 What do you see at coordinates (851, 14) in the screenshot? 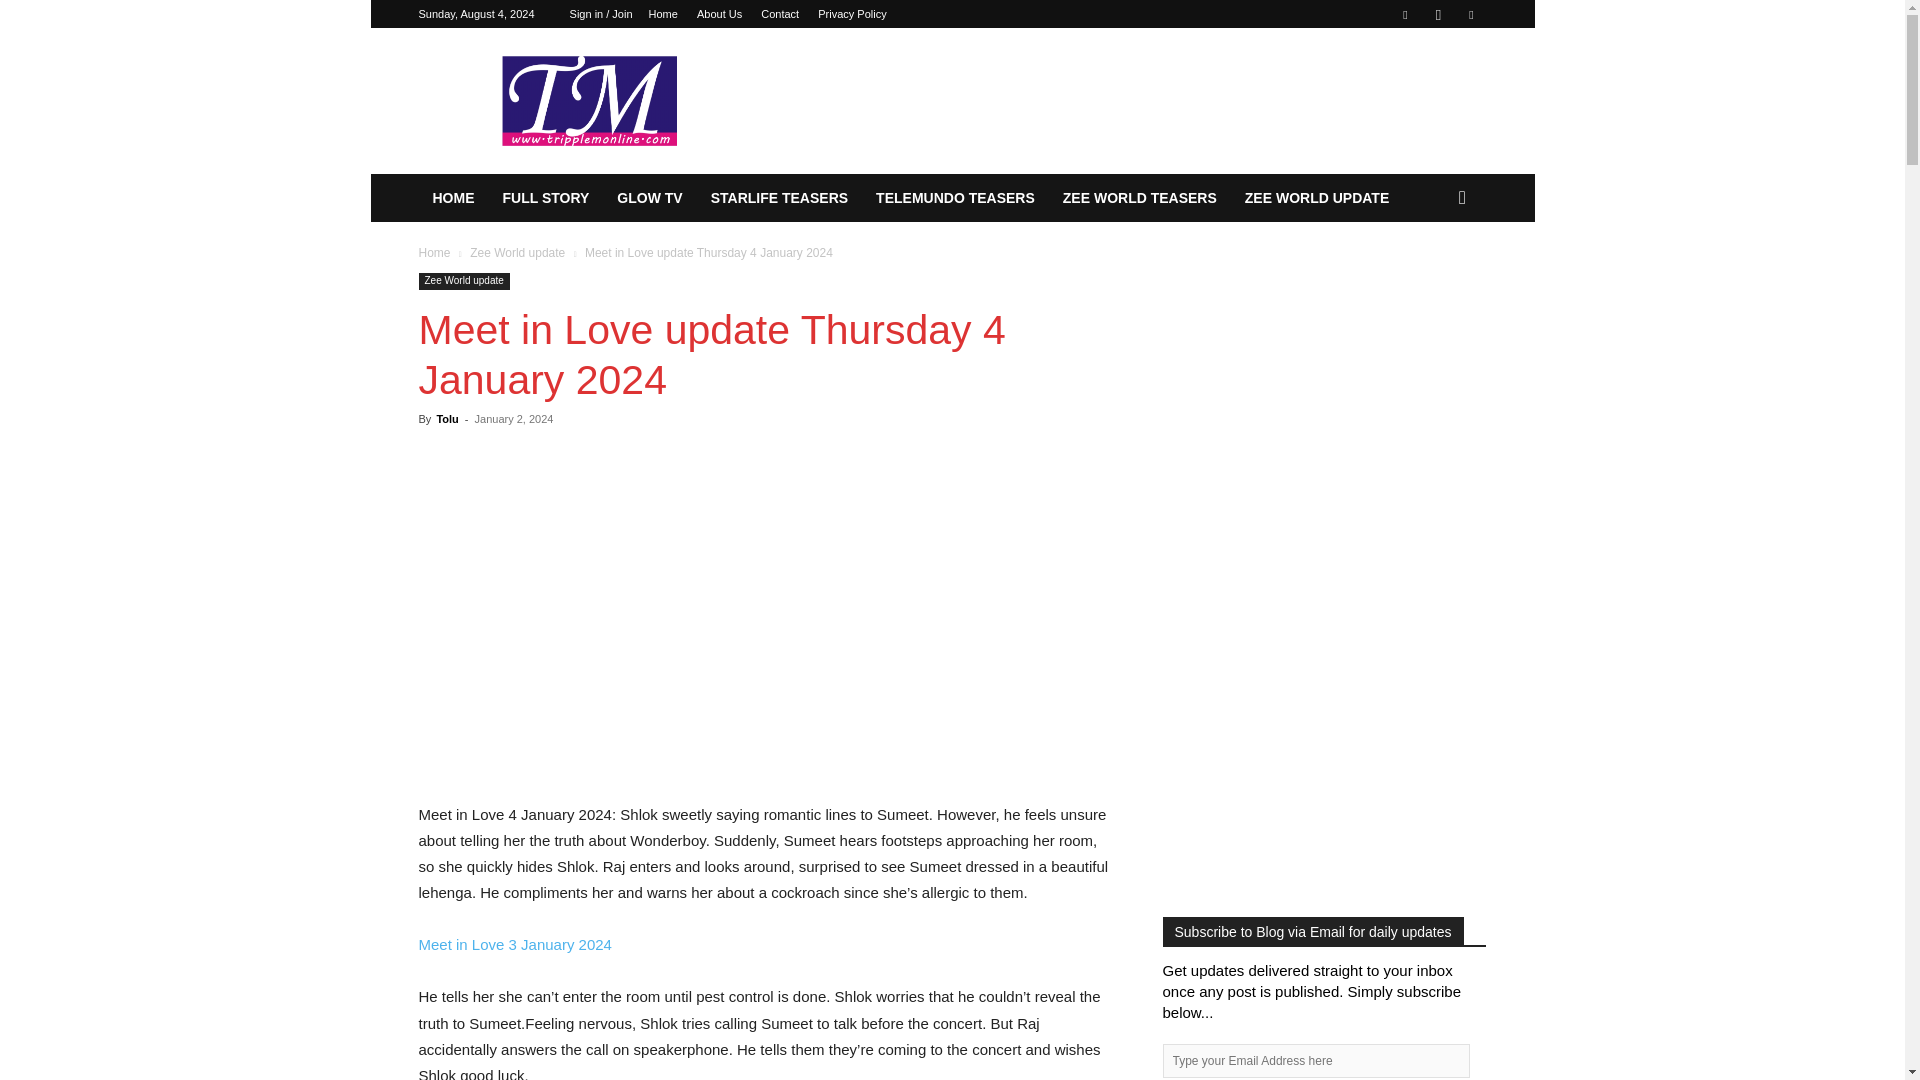
I see `Privacy Policy` at bounding box center [851, 14].